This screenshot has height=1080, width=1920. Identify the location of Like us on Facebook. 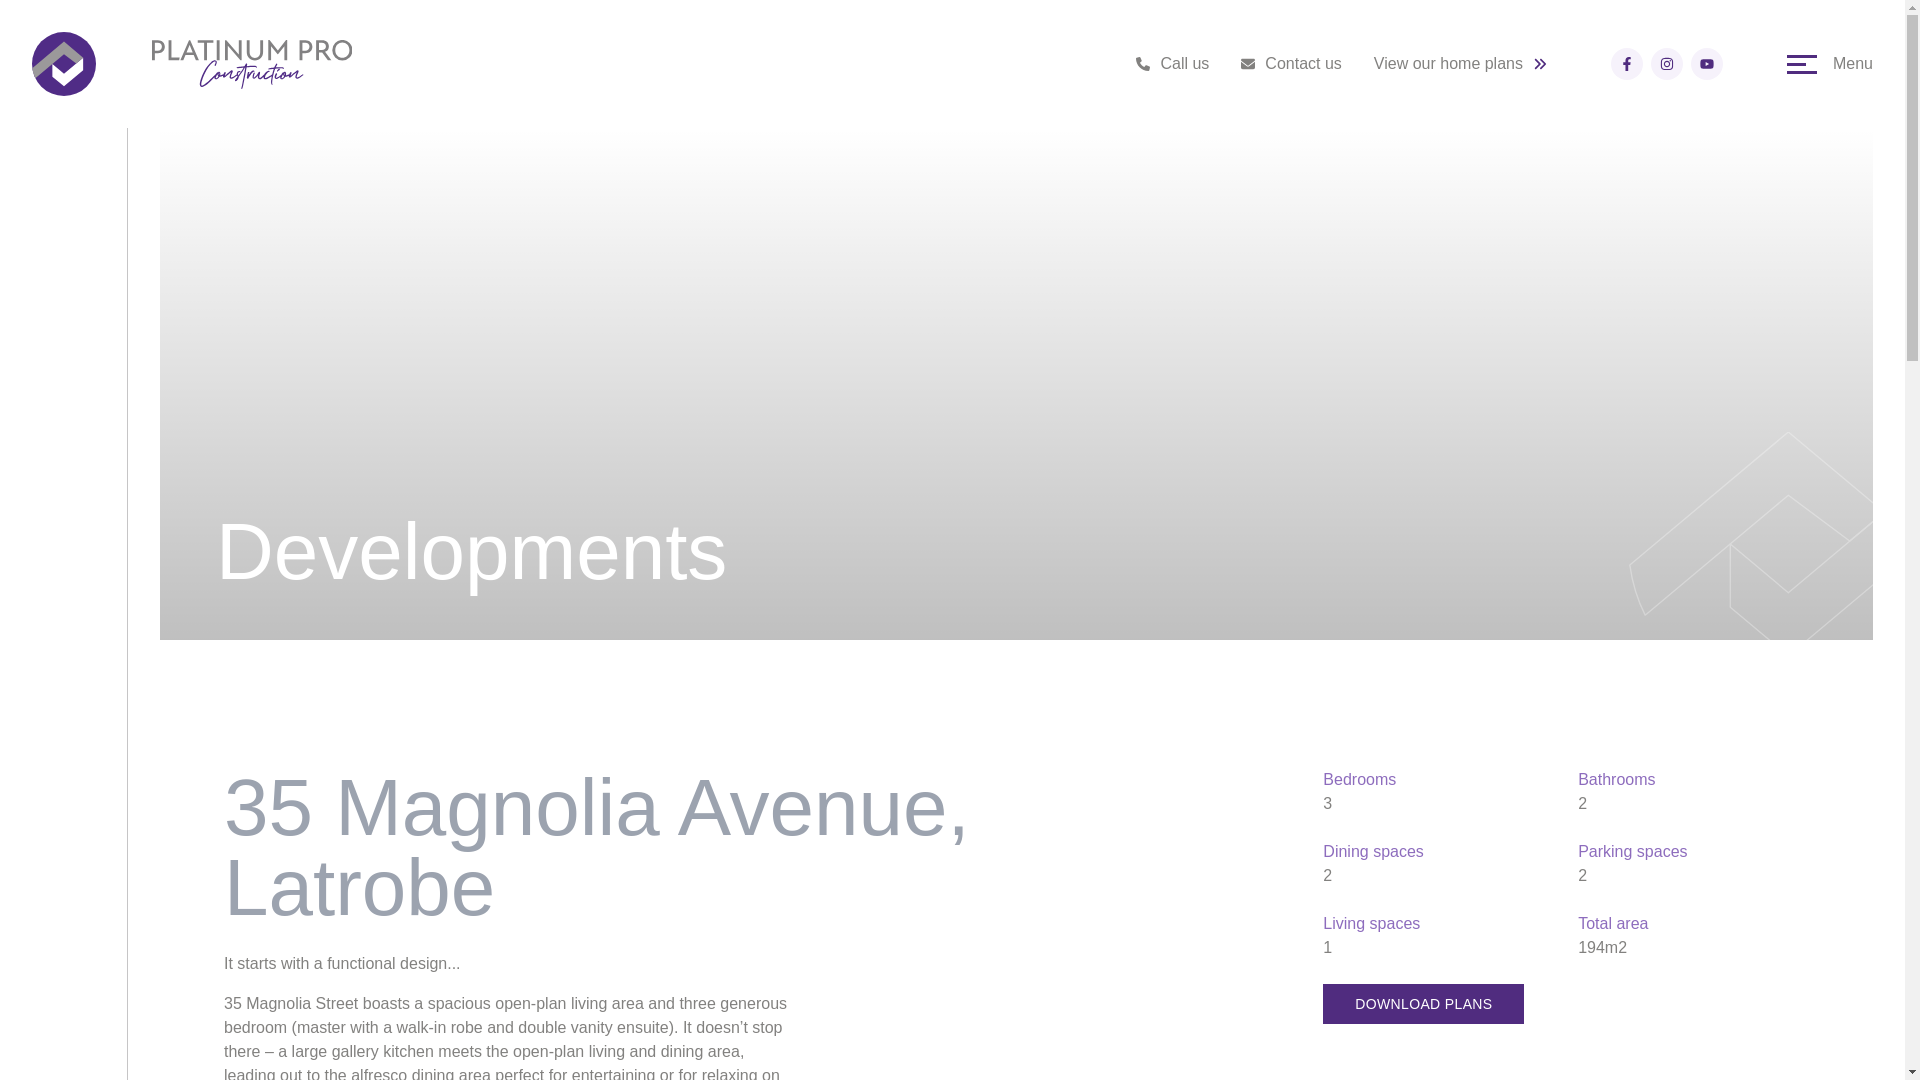
(1626, 63).